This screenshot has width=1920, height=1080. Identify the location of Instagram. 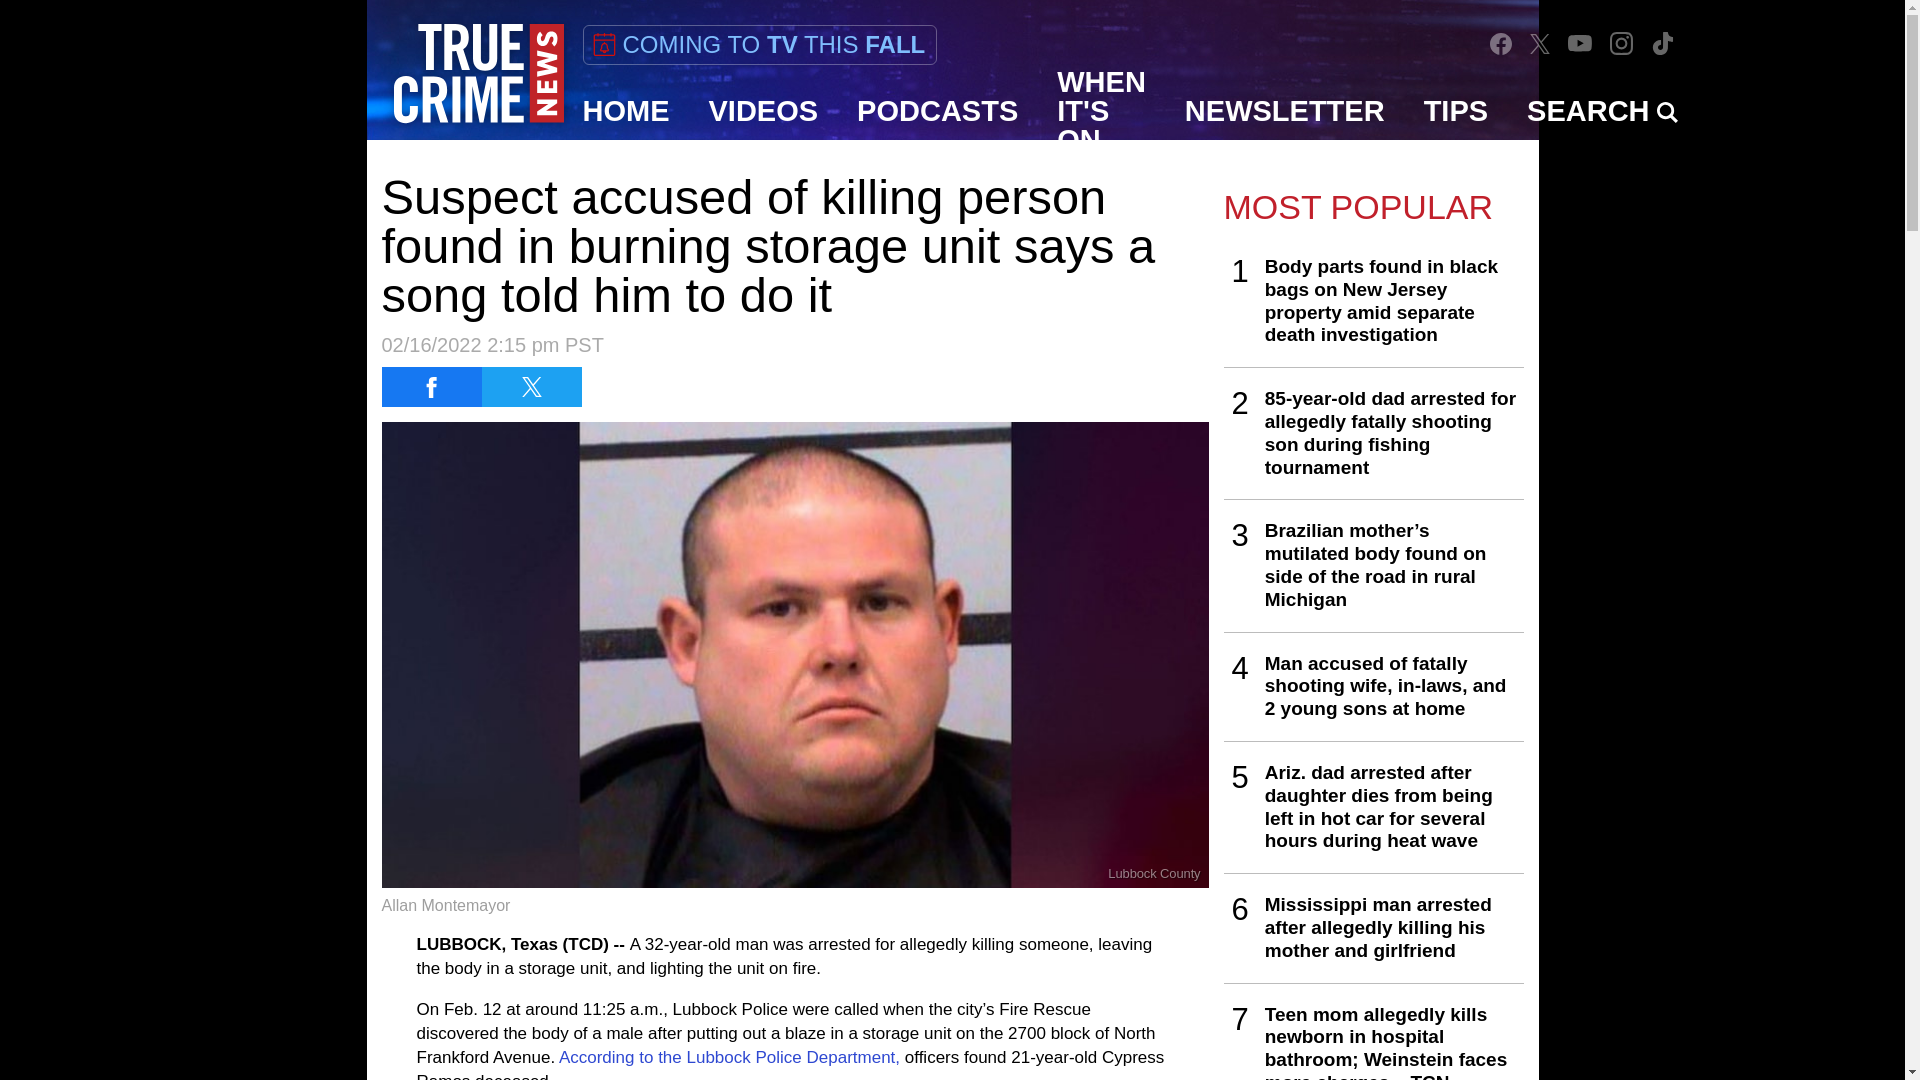
(1622, 44).